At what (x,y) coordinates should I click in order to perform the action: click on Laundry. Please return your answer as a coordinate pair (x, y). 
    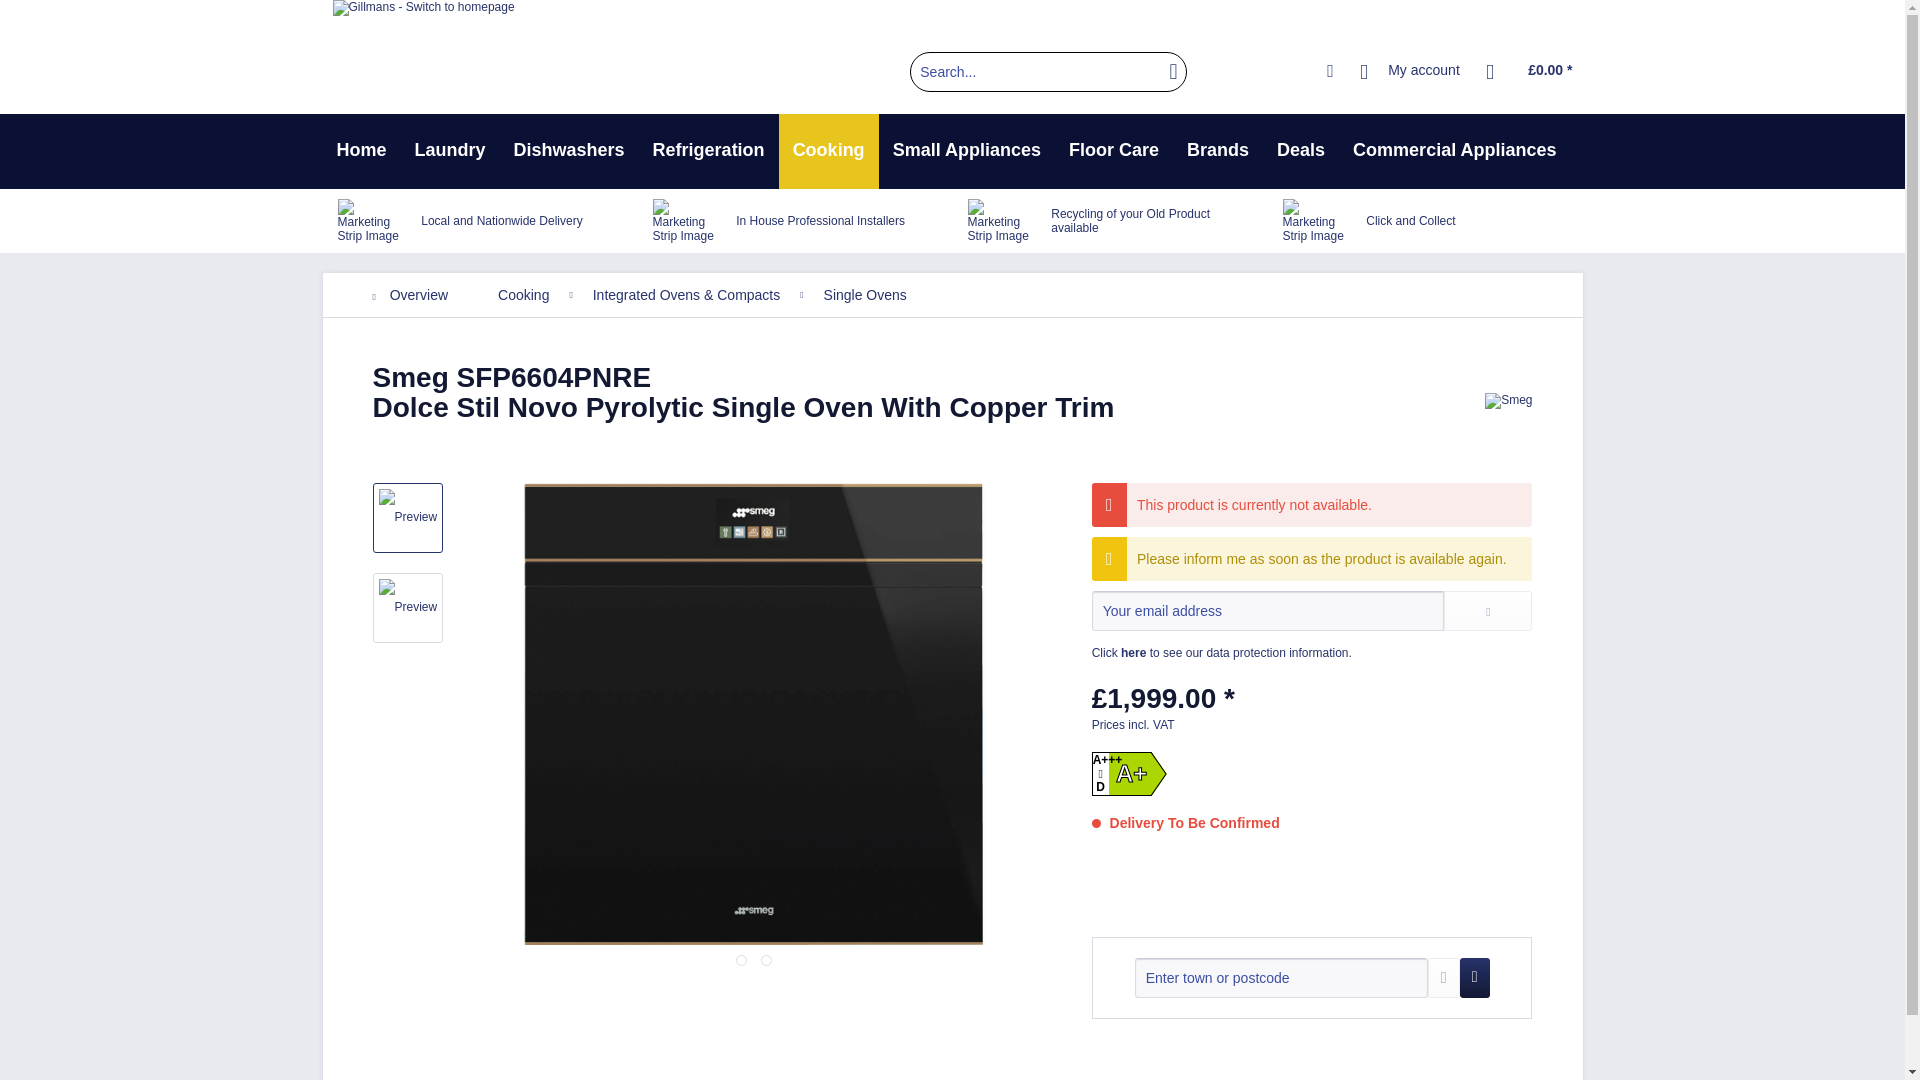
    Looking at the image, I should click on (450, 152).